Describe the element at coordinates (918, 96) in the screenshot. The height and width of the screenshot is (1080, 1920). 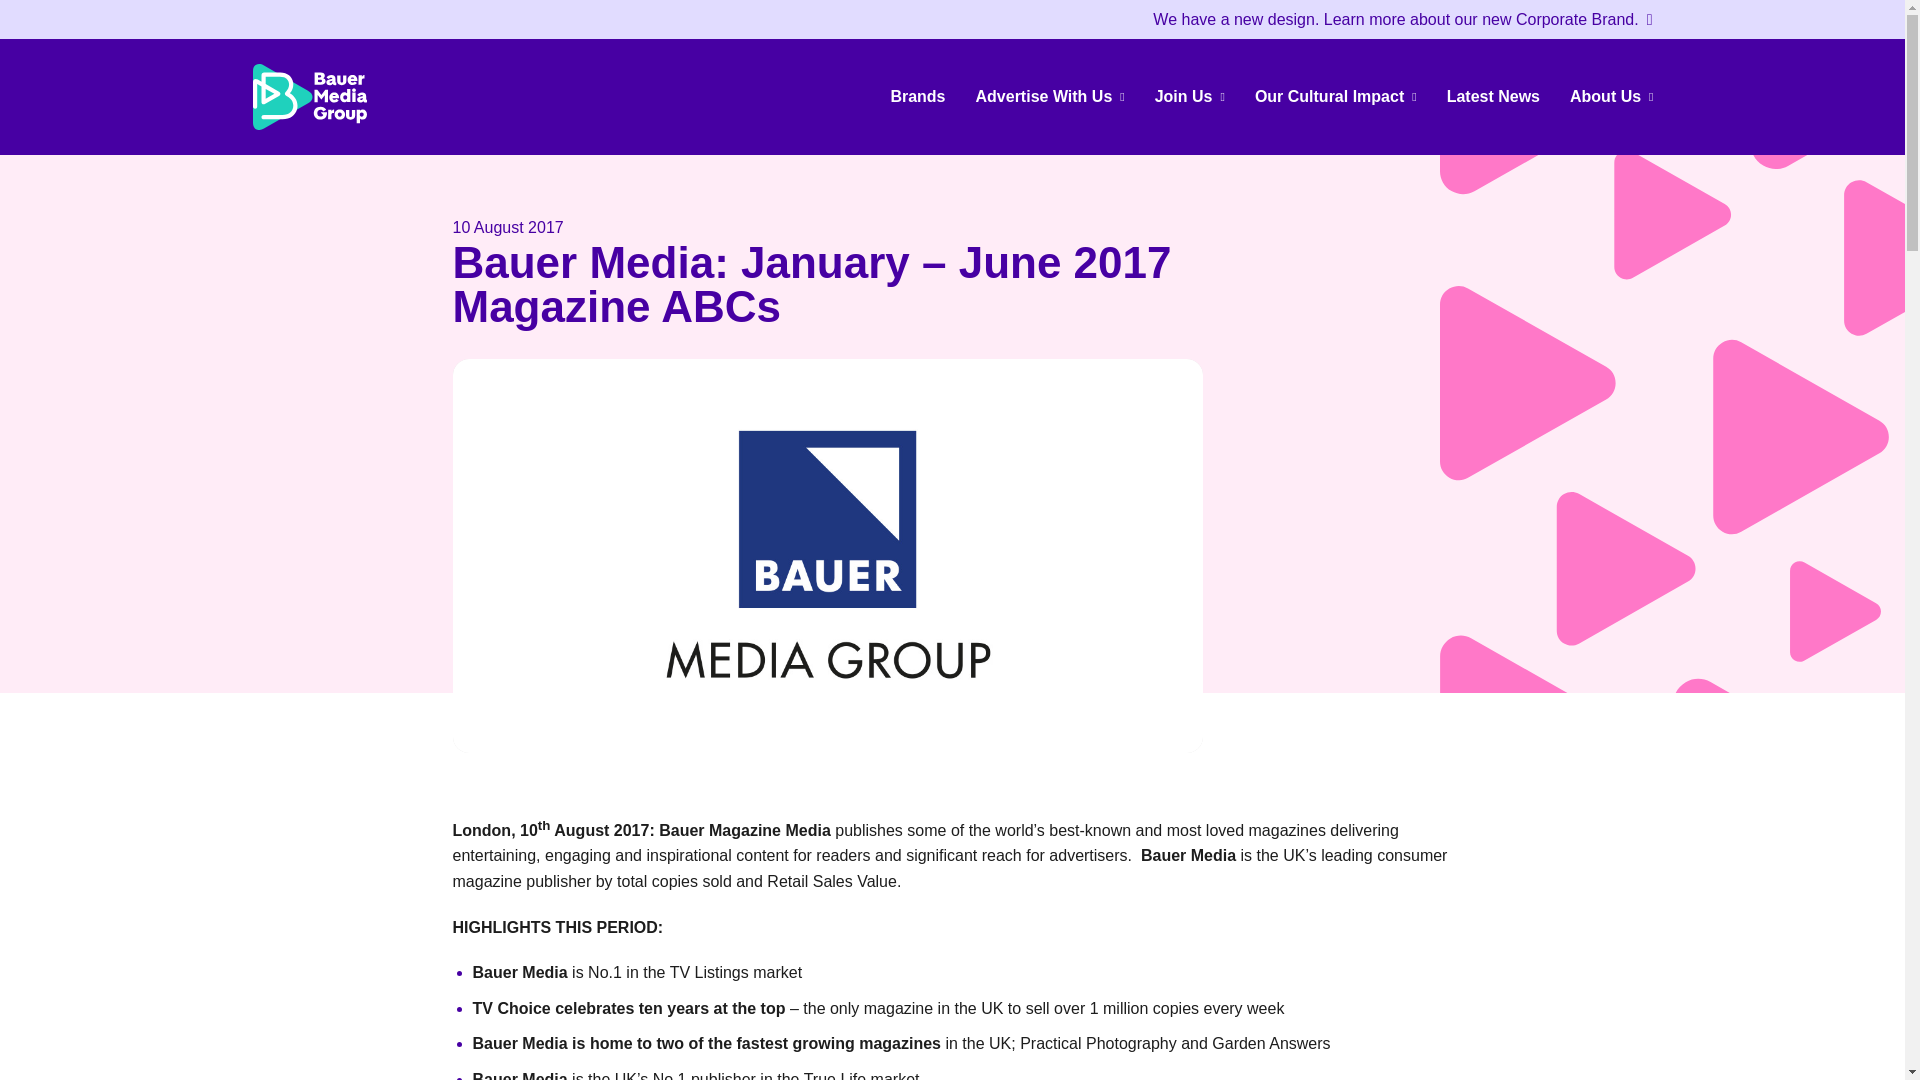
I see `Brands` at that location.